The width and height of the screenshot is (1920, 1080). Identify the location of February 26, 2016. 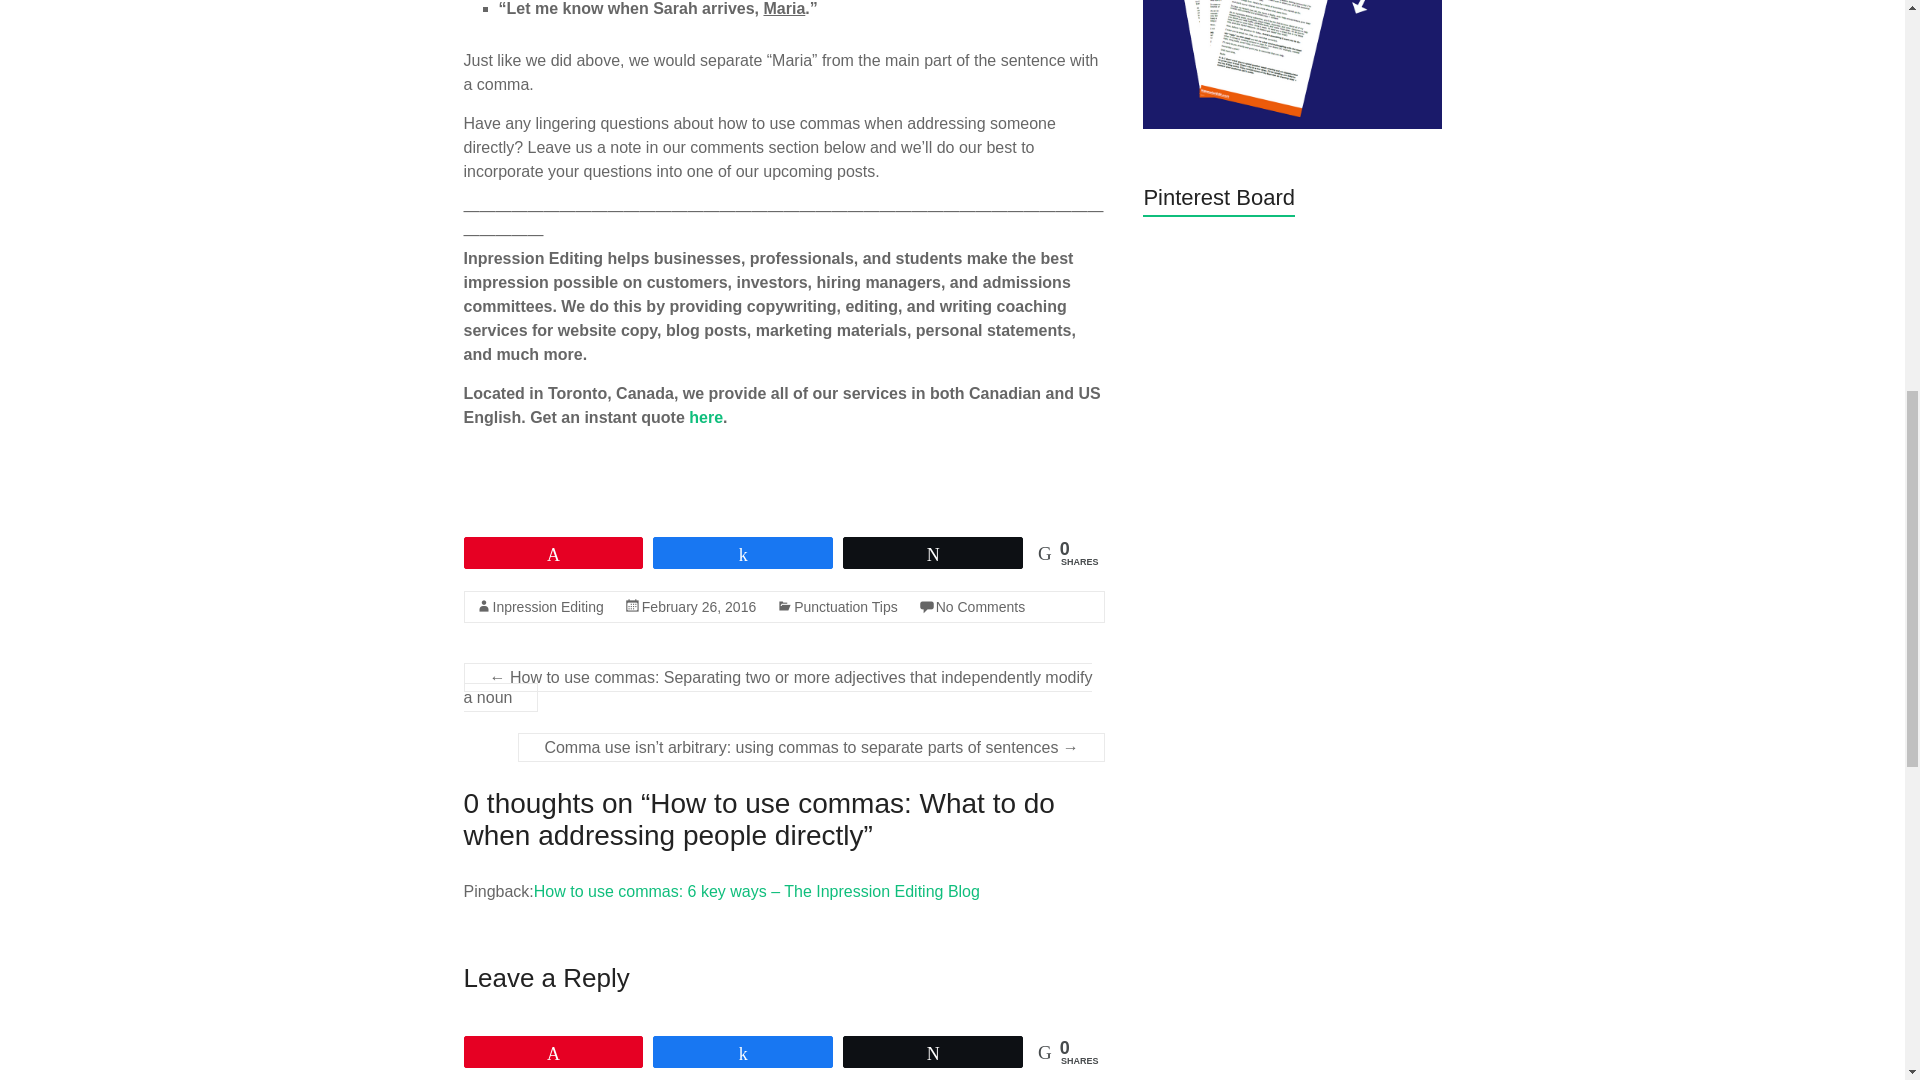
(698, 606).